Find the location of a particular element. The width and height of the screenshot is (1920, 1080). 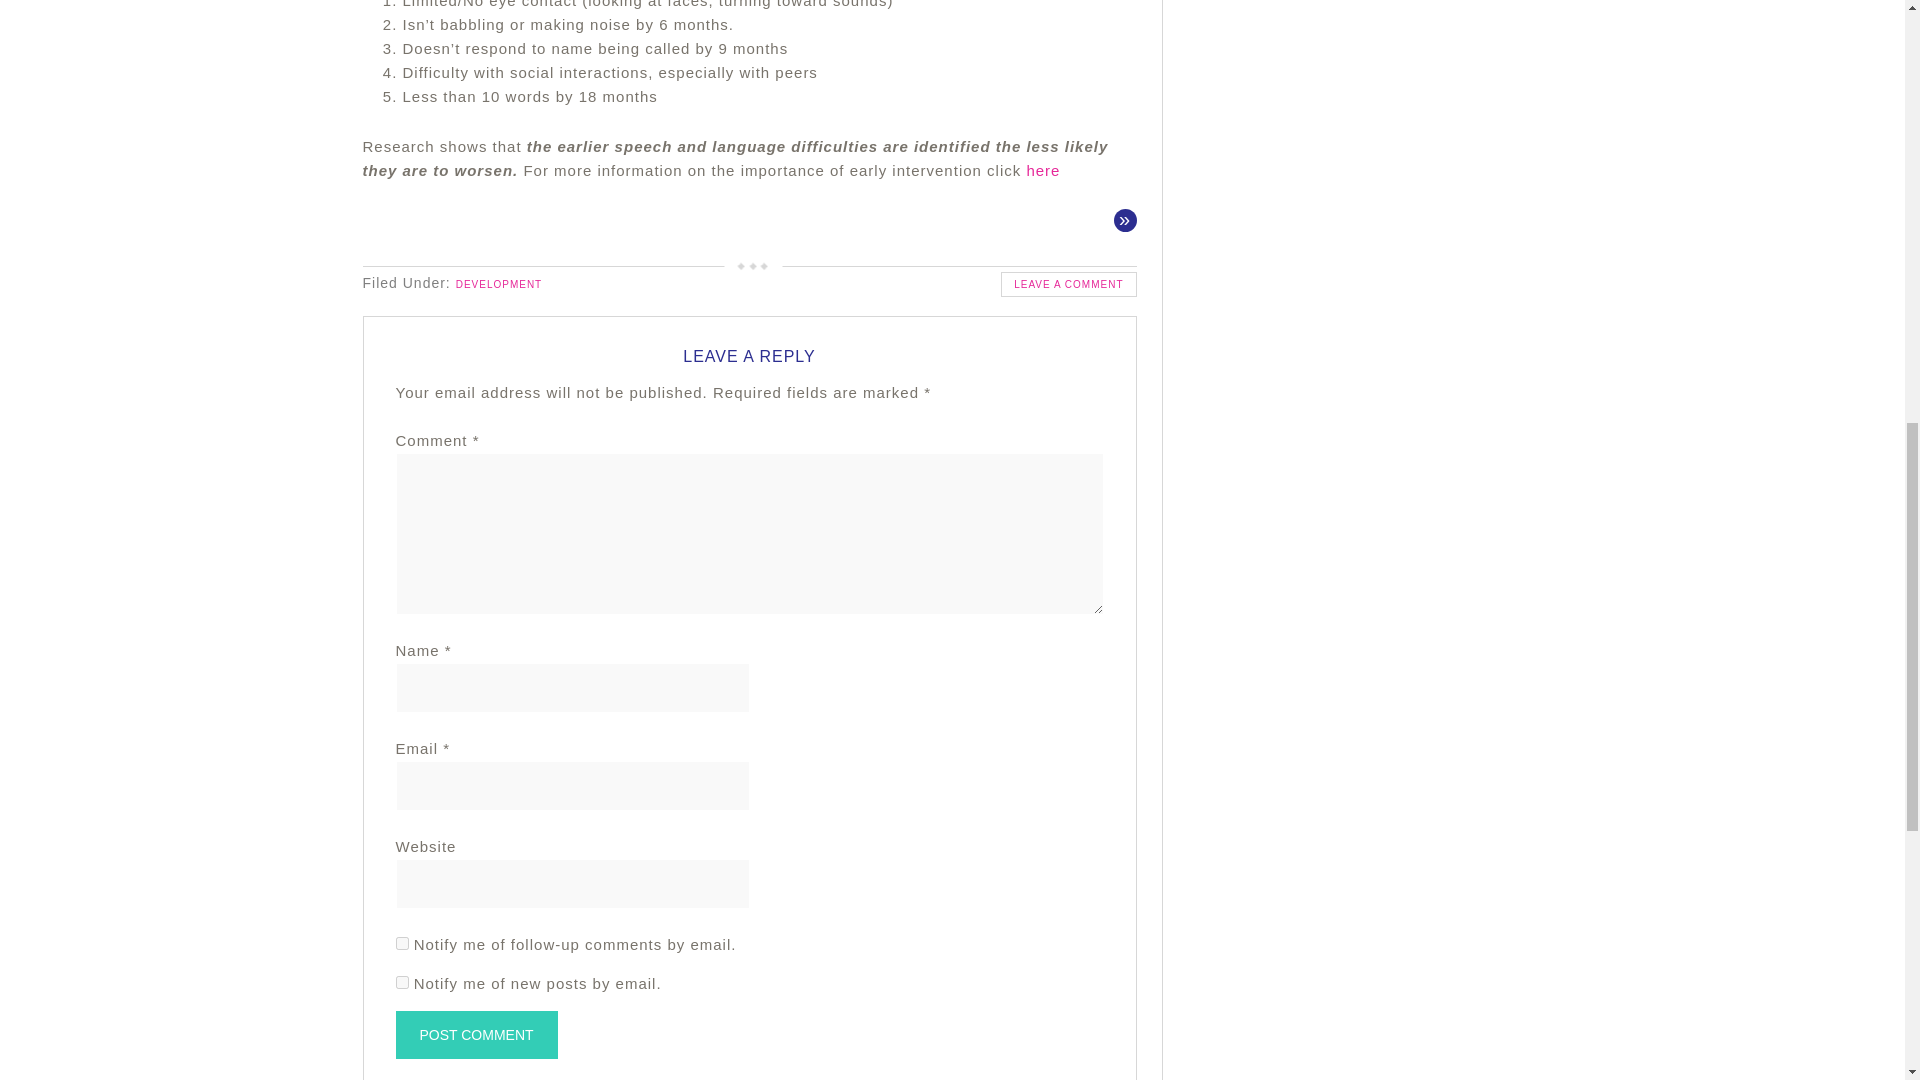

Post Comment is located at coordinates (476, 1034).